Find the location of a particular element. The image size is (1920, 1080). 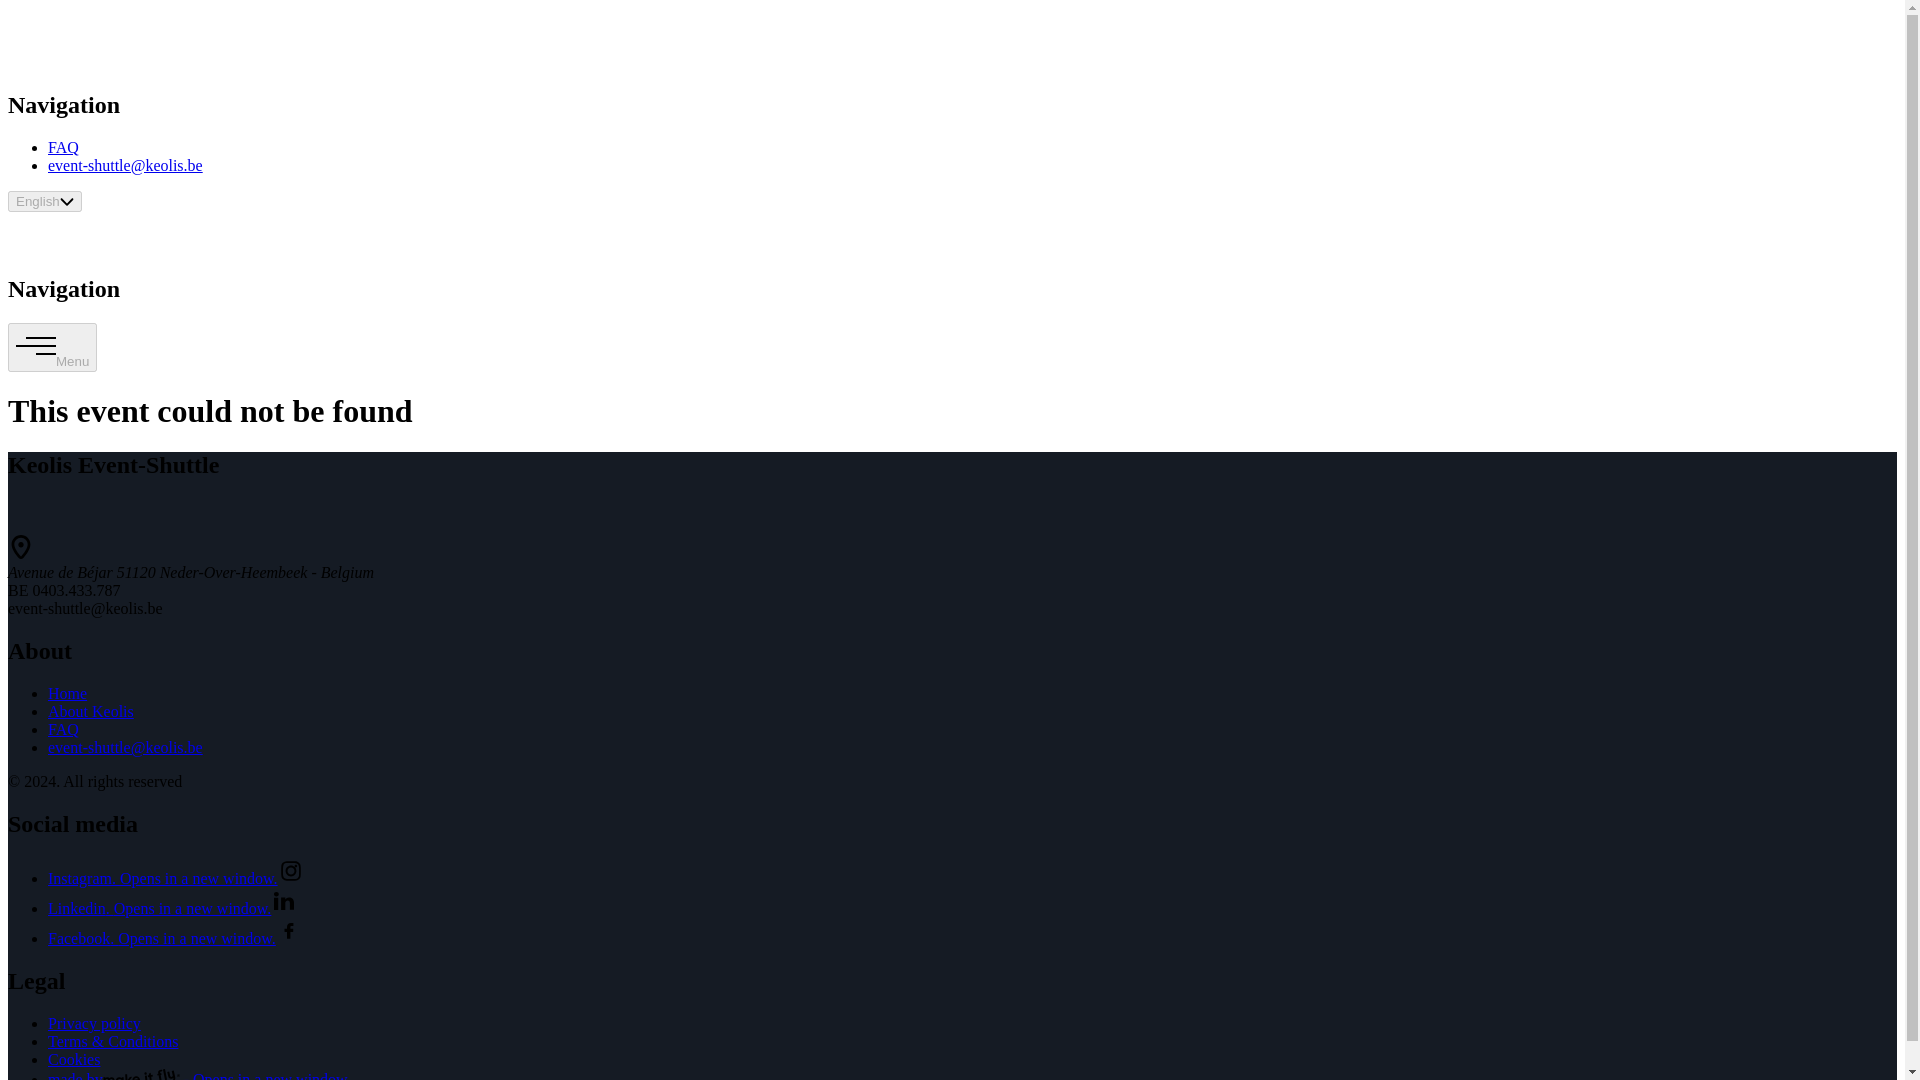

About Keolis is located at coordinates (91, 712).